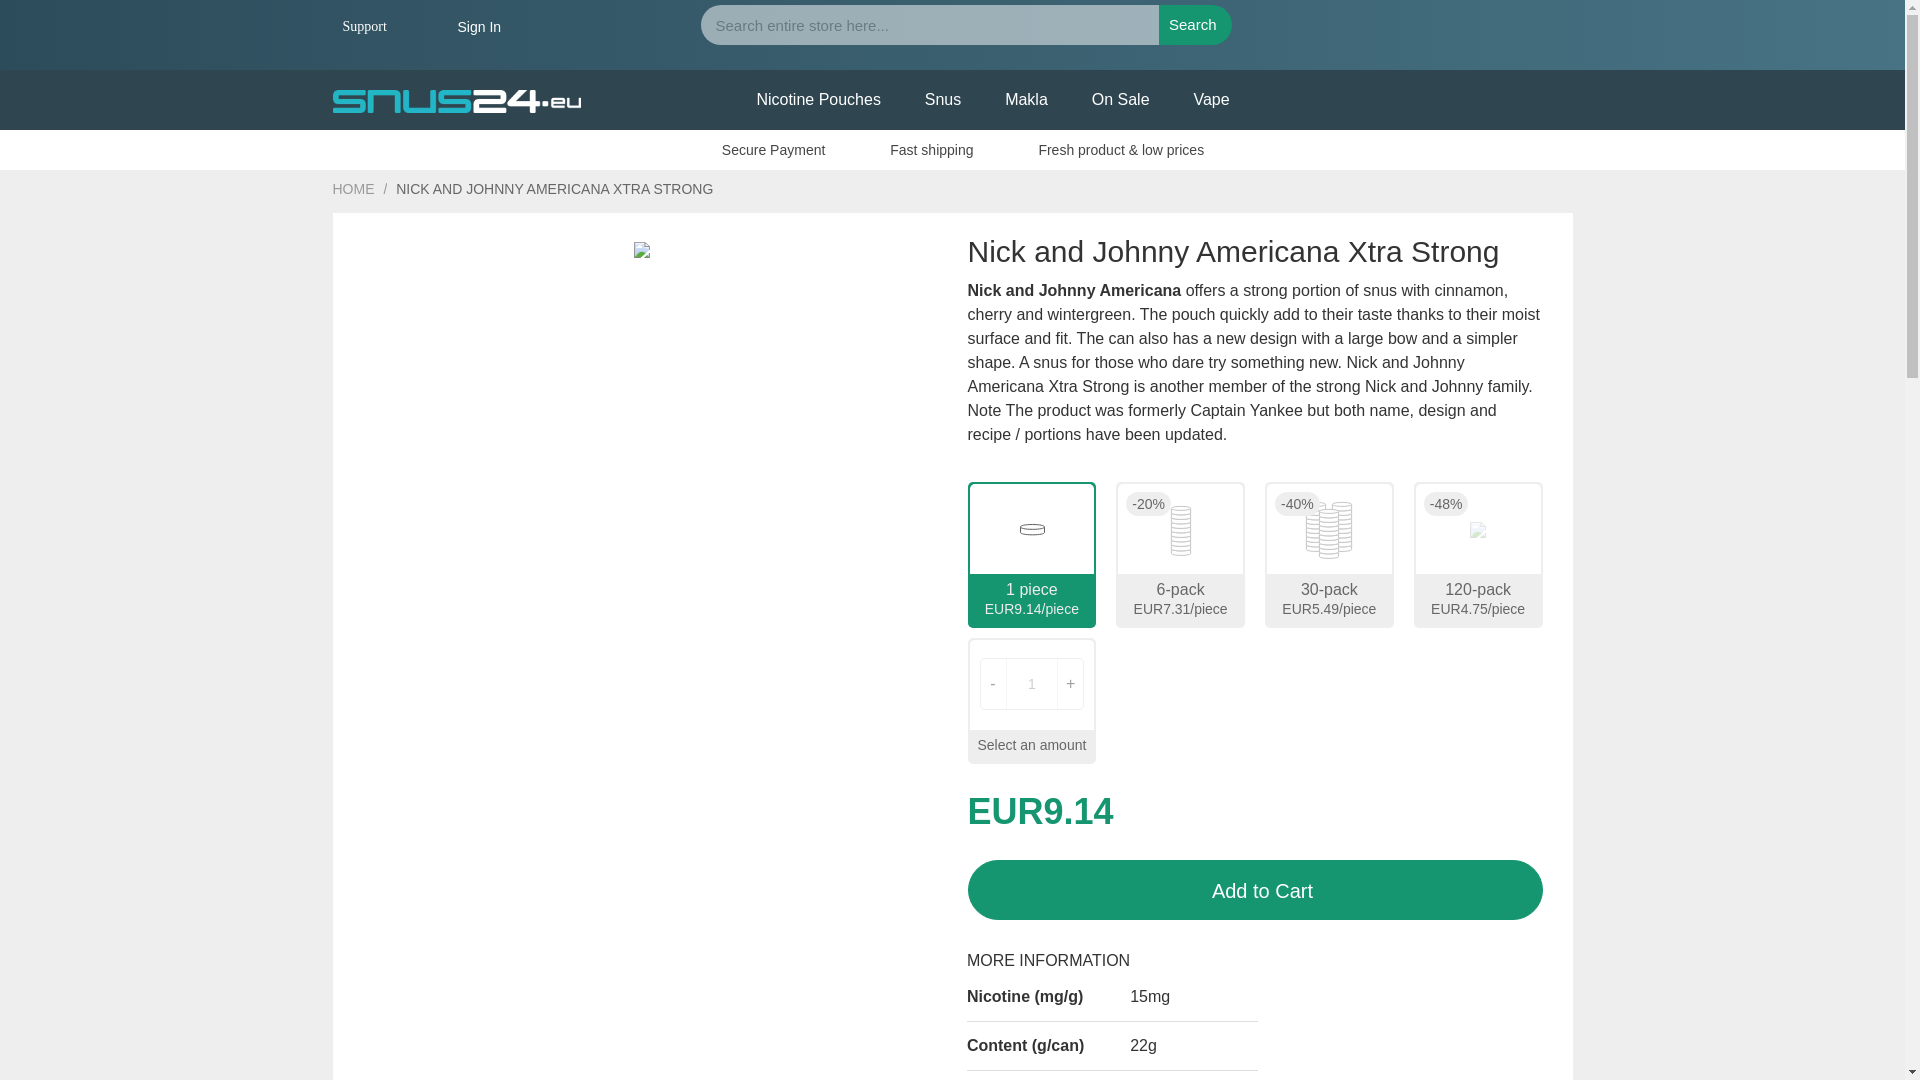 Image resolution: width=1920 pixels, height=1080 pixels. What do you see at coordinates (1032, 683) in the screenshot?
I see `1` at bounding box center [1032, 683].